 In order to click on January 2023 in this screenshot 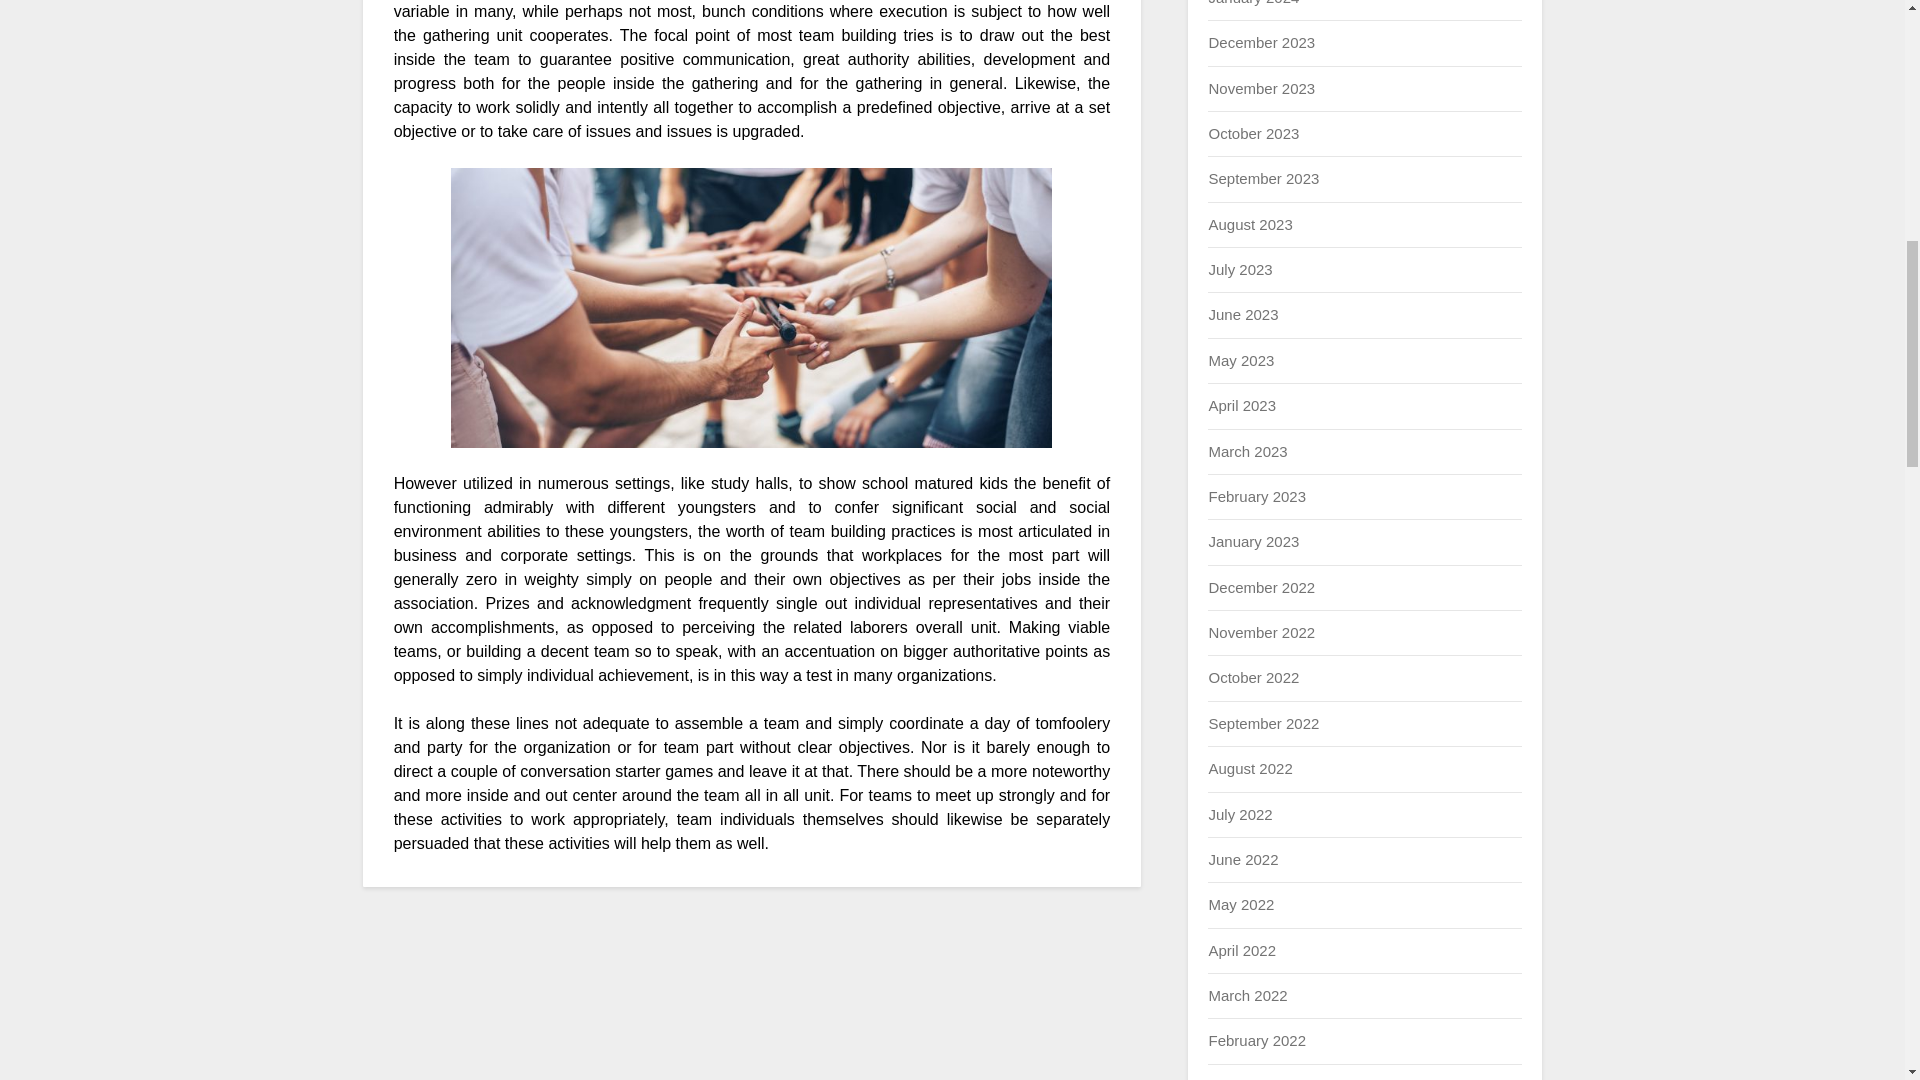, I will do `click(1253, 541)`.